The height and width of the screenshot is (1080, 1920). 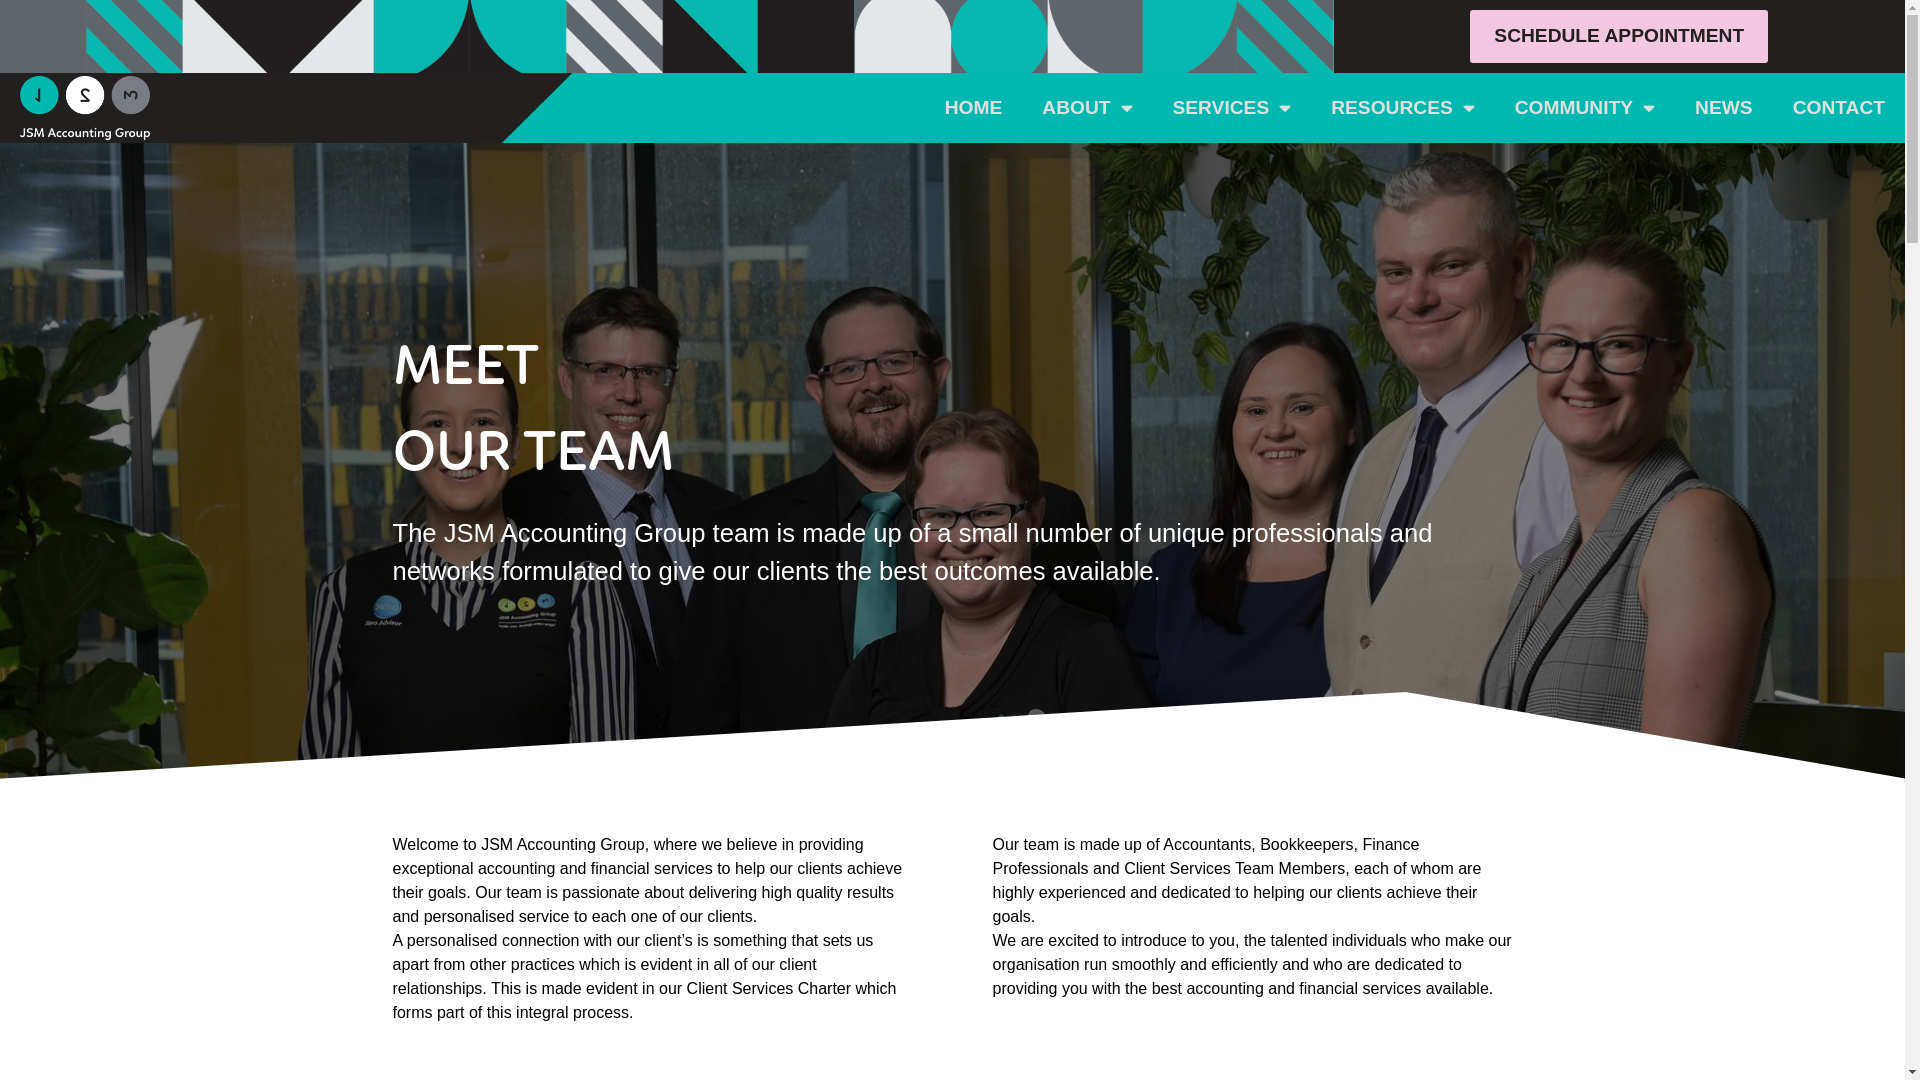 What do you see at coordinates (1403, 108) in the screenshot?
I see `RESOURCES` at bounding box center [1403, 108].